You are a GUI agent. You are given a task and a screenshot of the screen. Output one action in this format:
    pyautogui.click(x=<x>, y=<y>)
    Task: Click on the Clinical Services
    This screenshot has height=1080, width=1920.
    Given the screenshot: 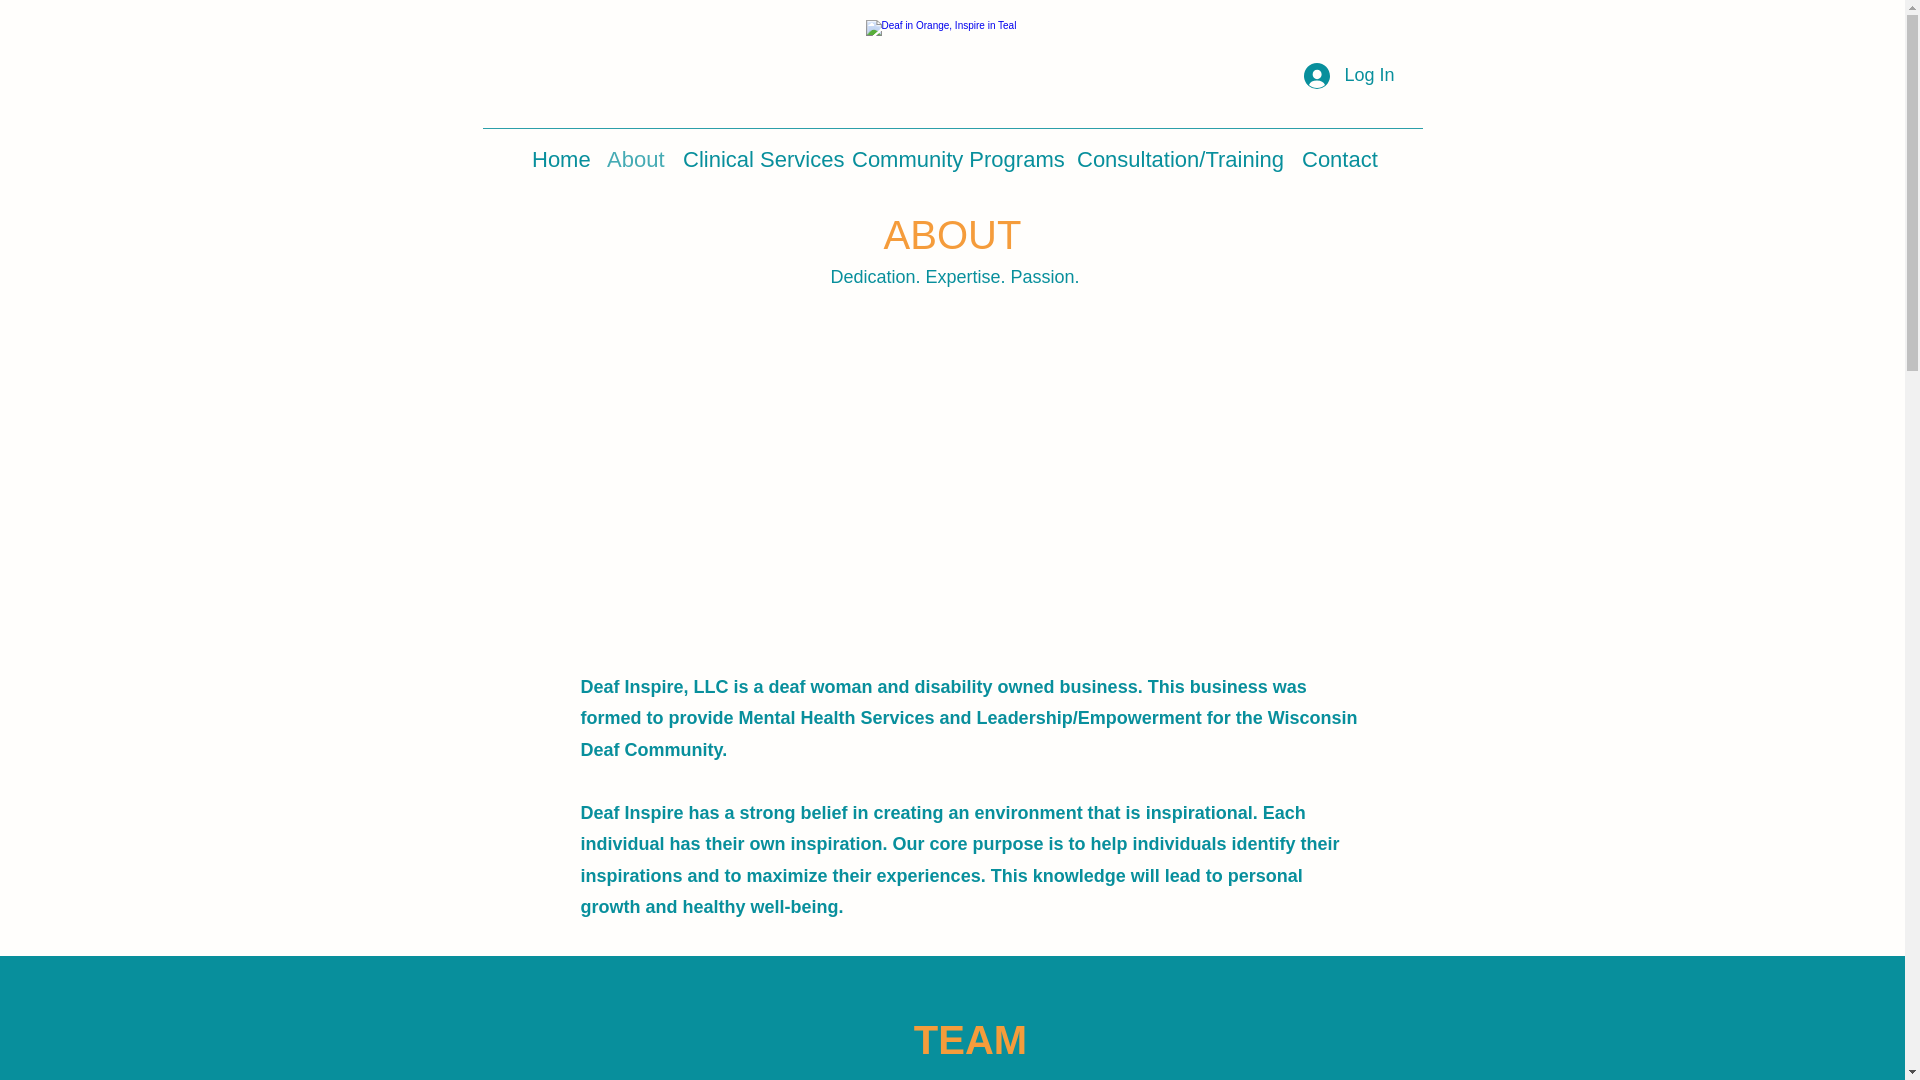 What is the action you would take?
    pyautogui.click(x=758, y=154)
    